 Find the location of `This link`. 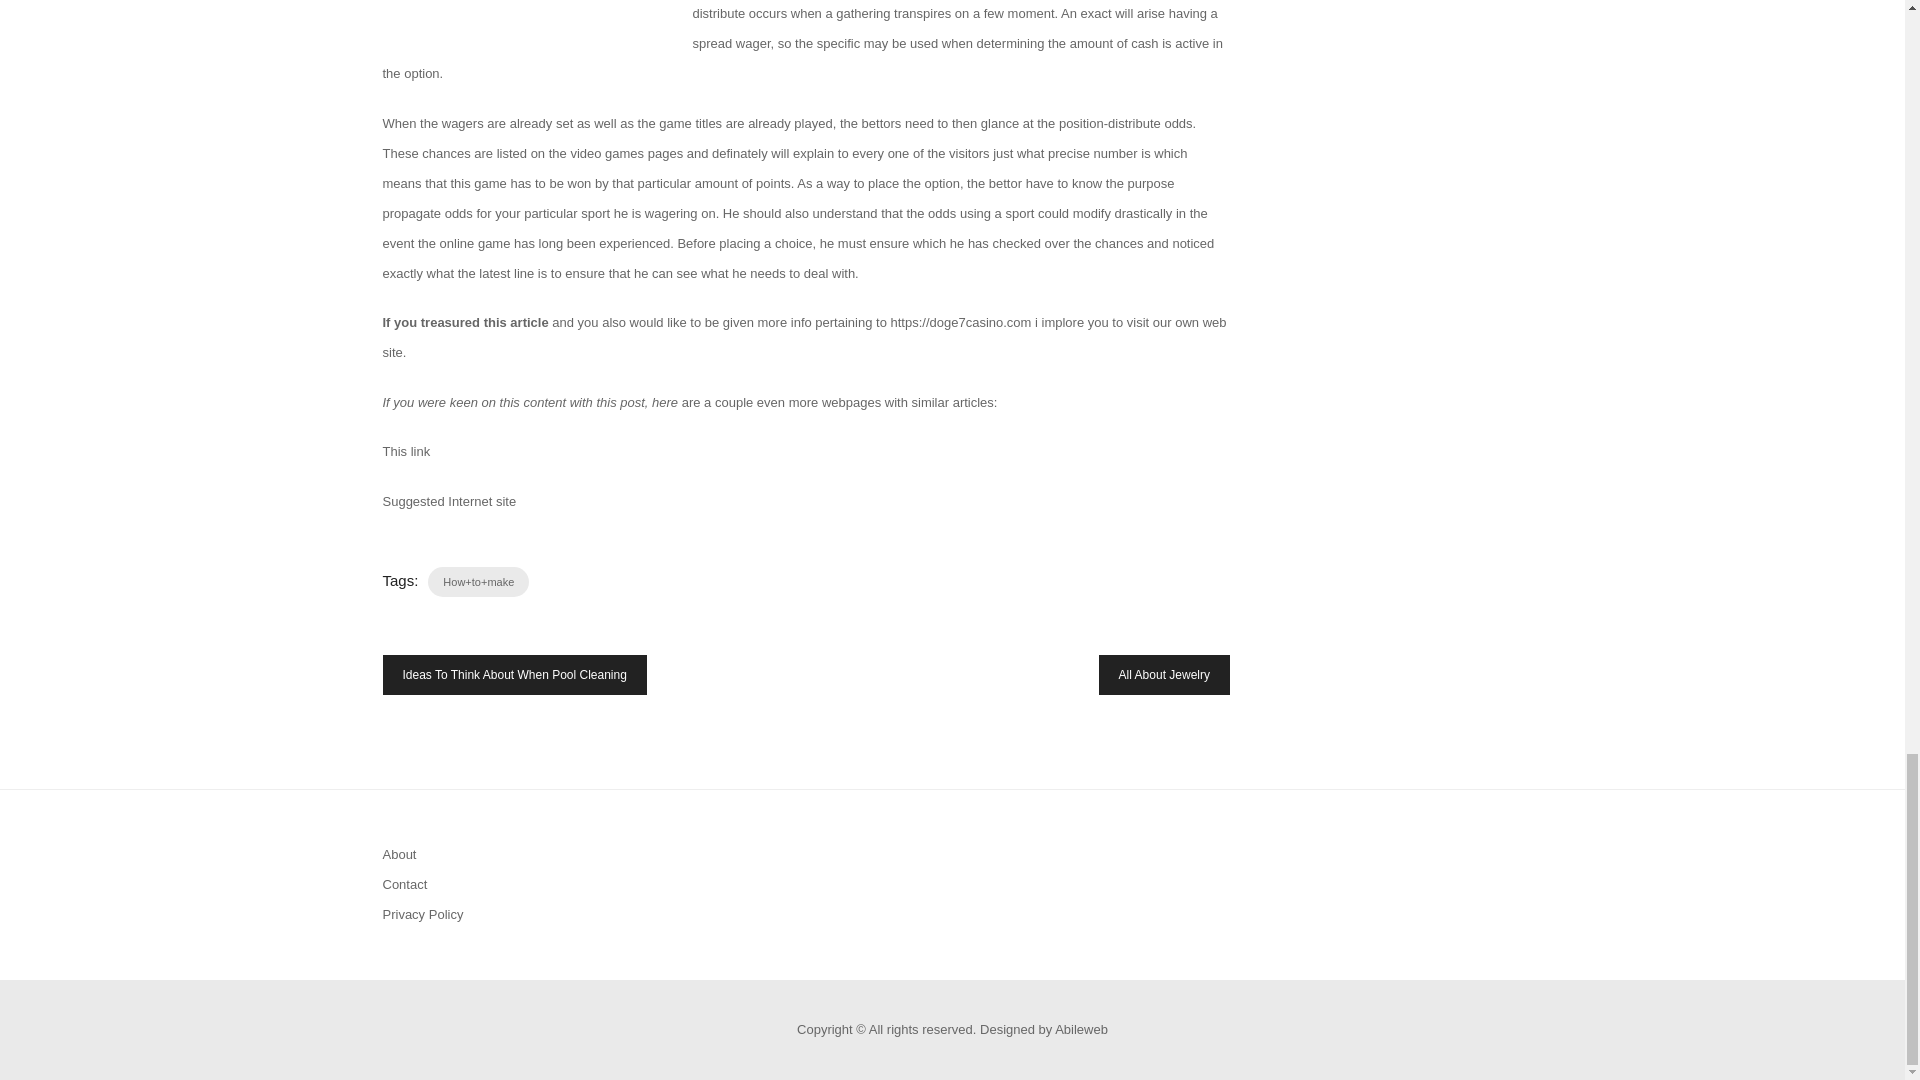

This link is located at coordinates (406, 451).